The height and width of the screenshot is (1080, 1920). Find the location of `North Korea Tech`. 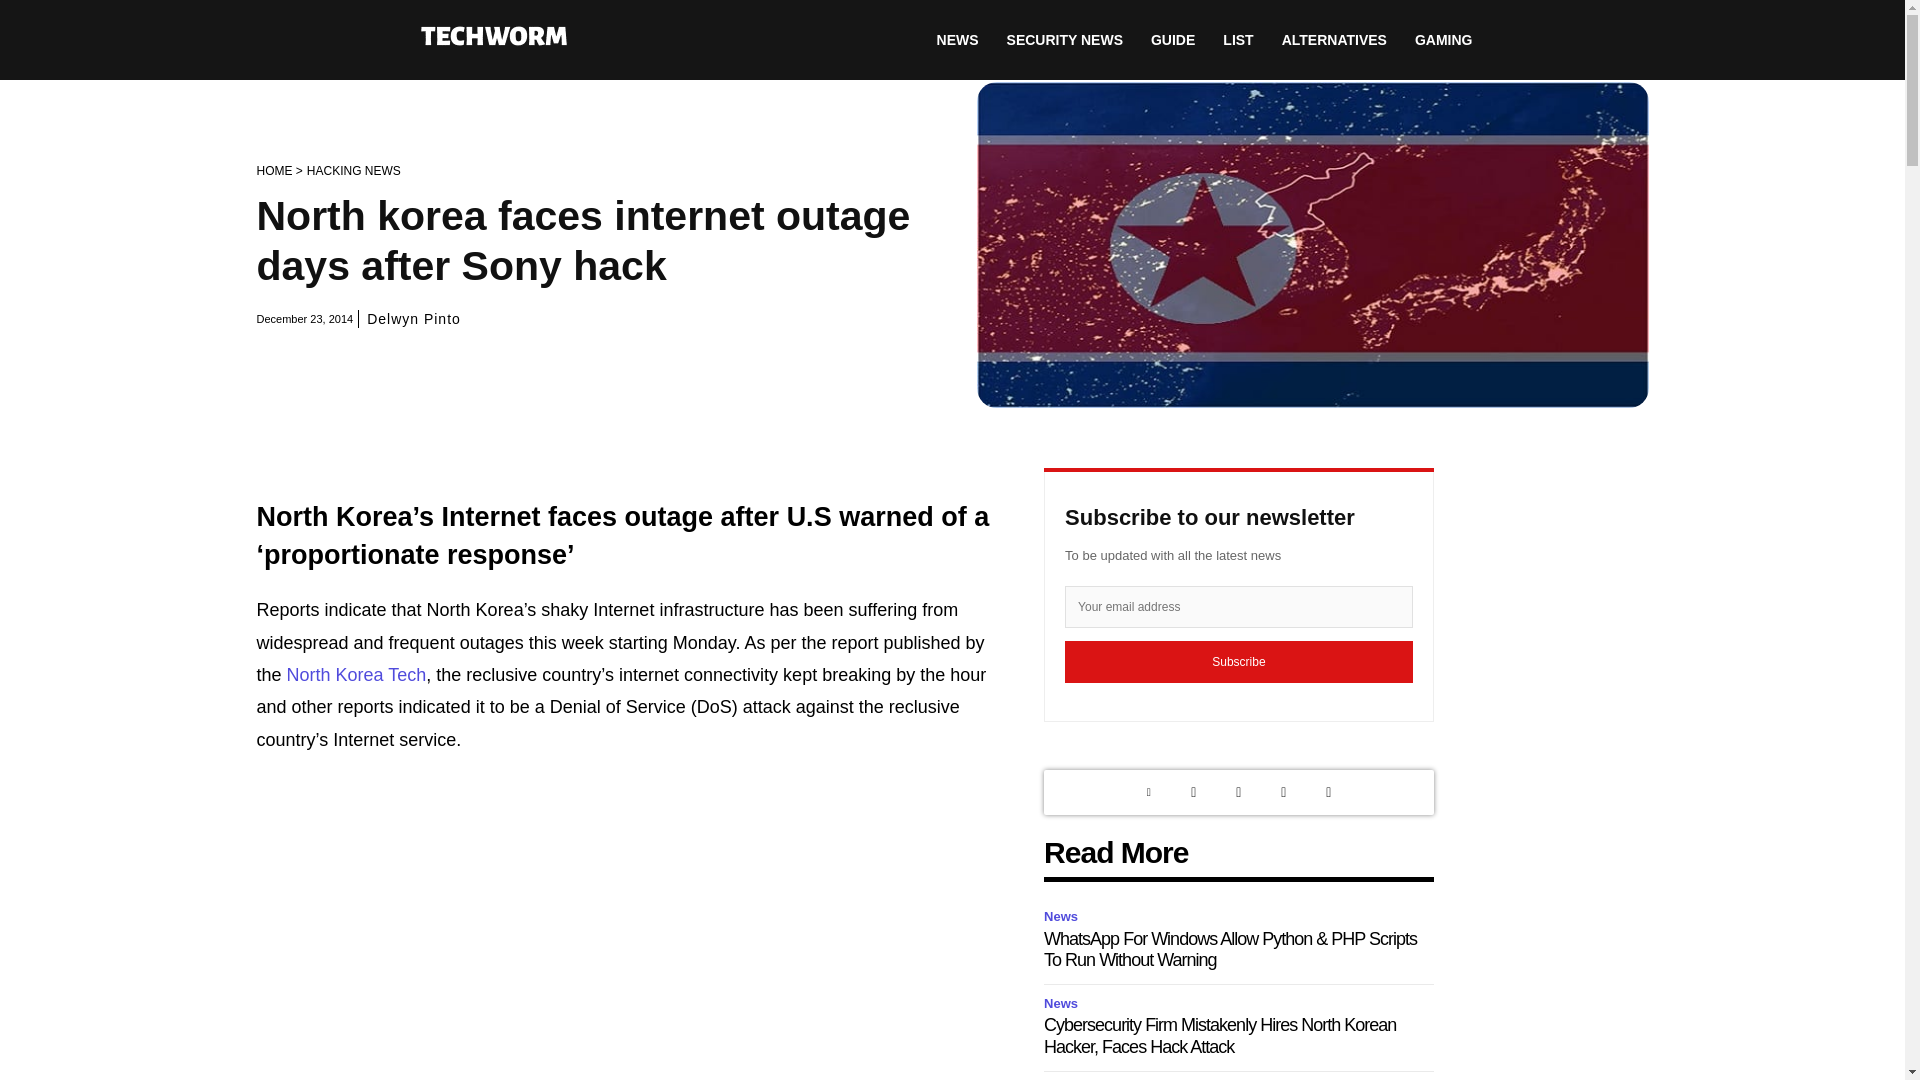

North Korea Tech is located at coordinates (356, 674).